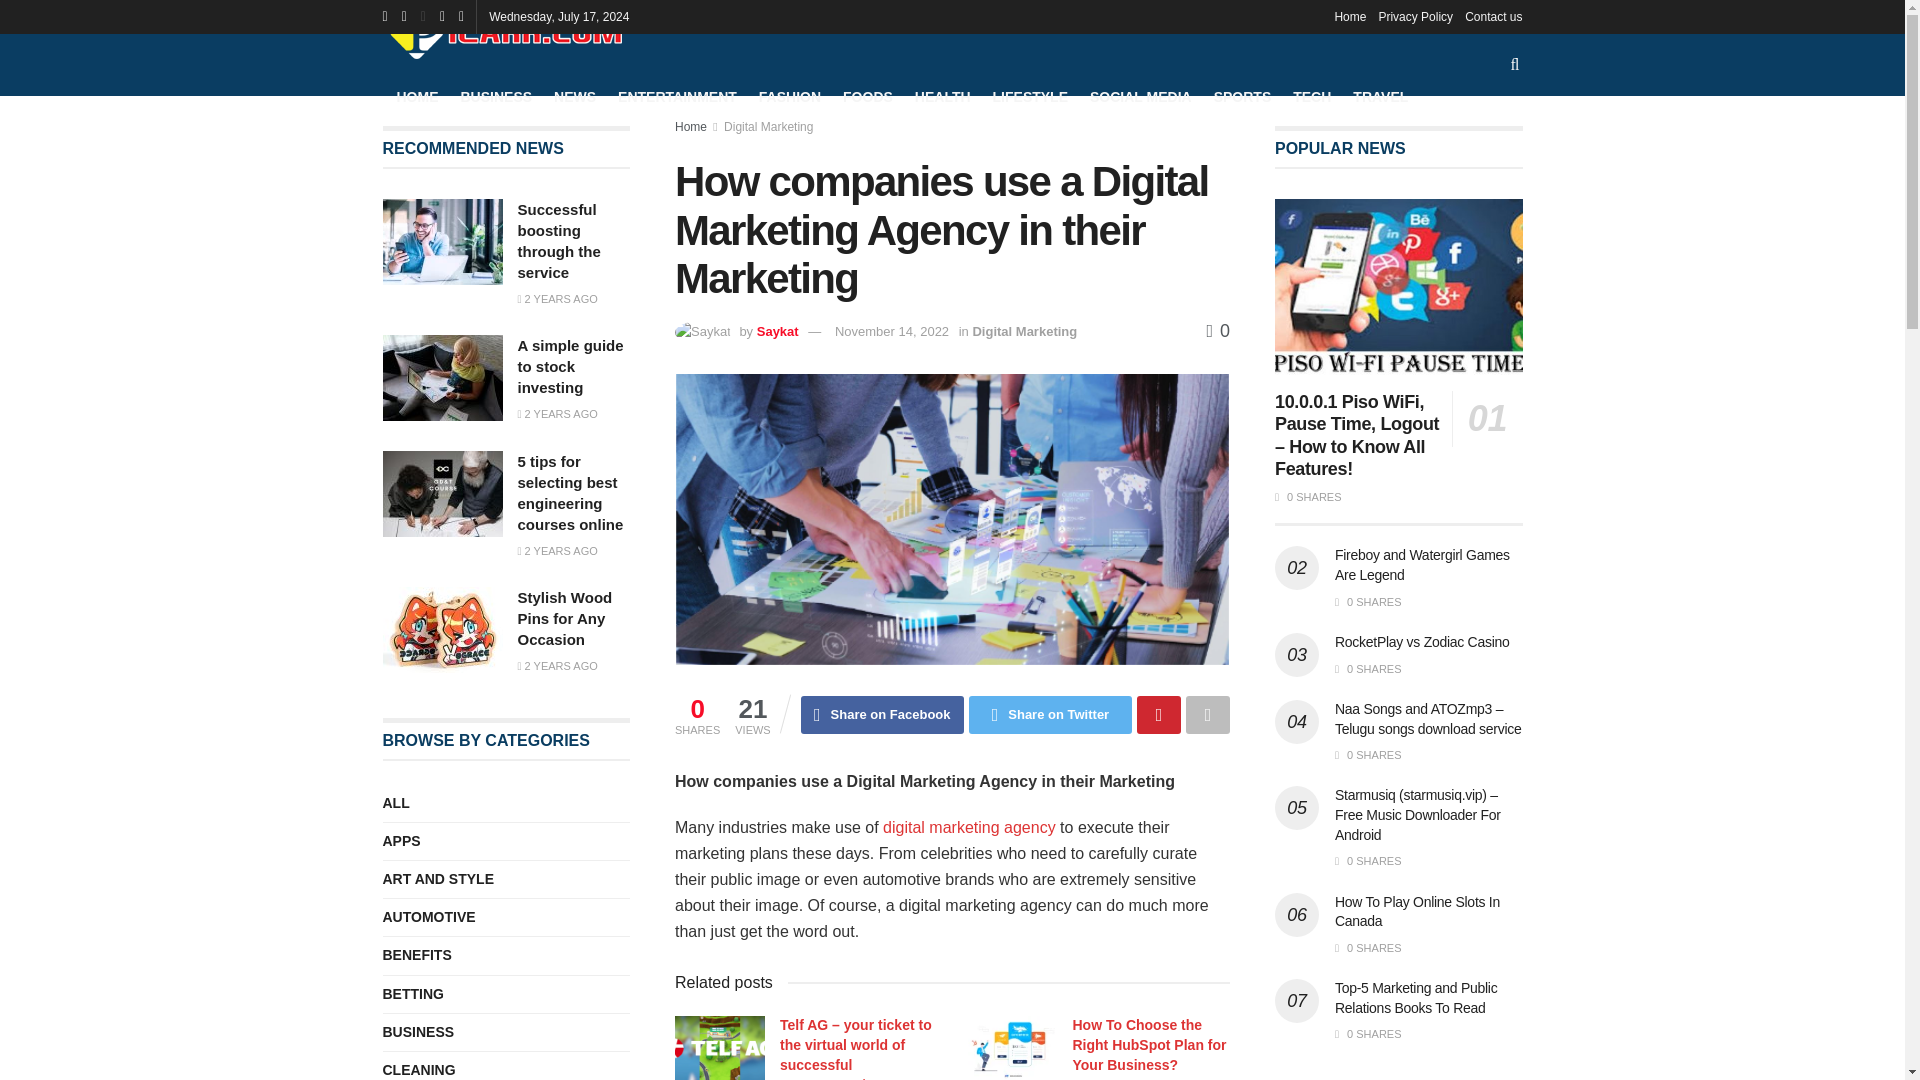 The height and width of the screenshot is (1080, 1920). Describe the element at coordinates (970, 826) in the screenshot. I see `digital marketing agency` at that location.